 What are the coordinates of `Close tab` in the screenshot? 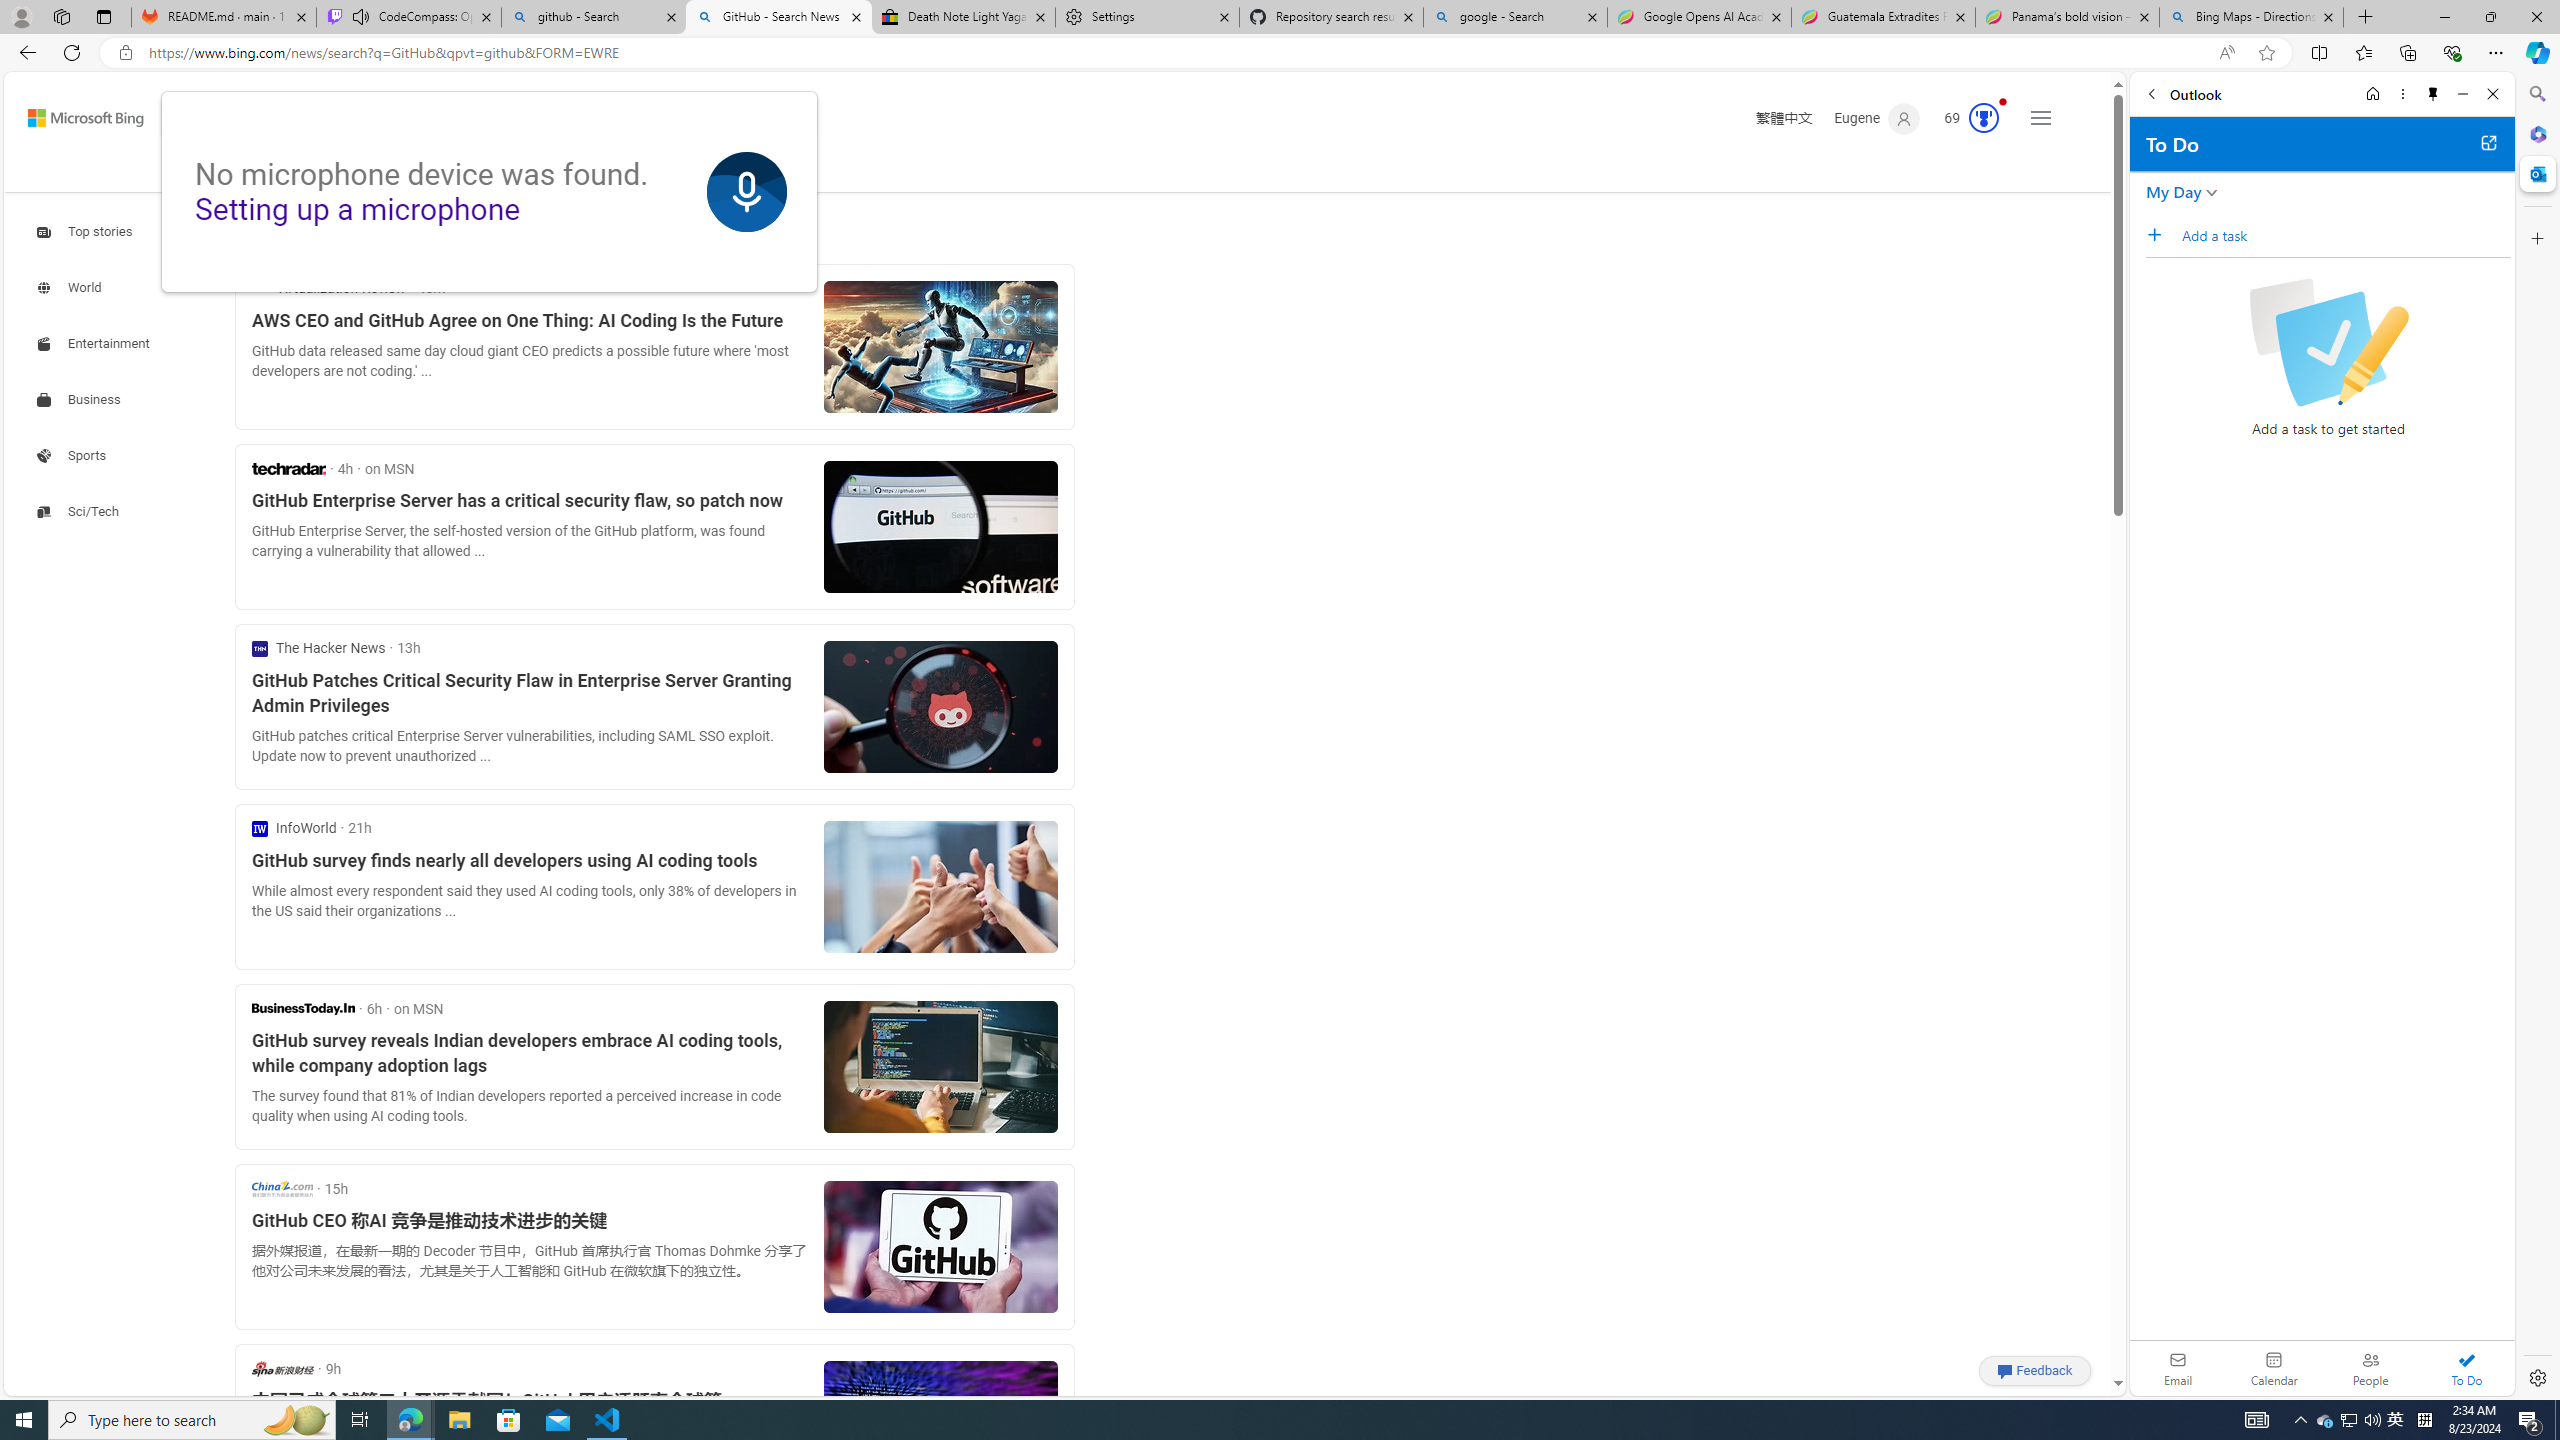 It's located at (2328, 16).